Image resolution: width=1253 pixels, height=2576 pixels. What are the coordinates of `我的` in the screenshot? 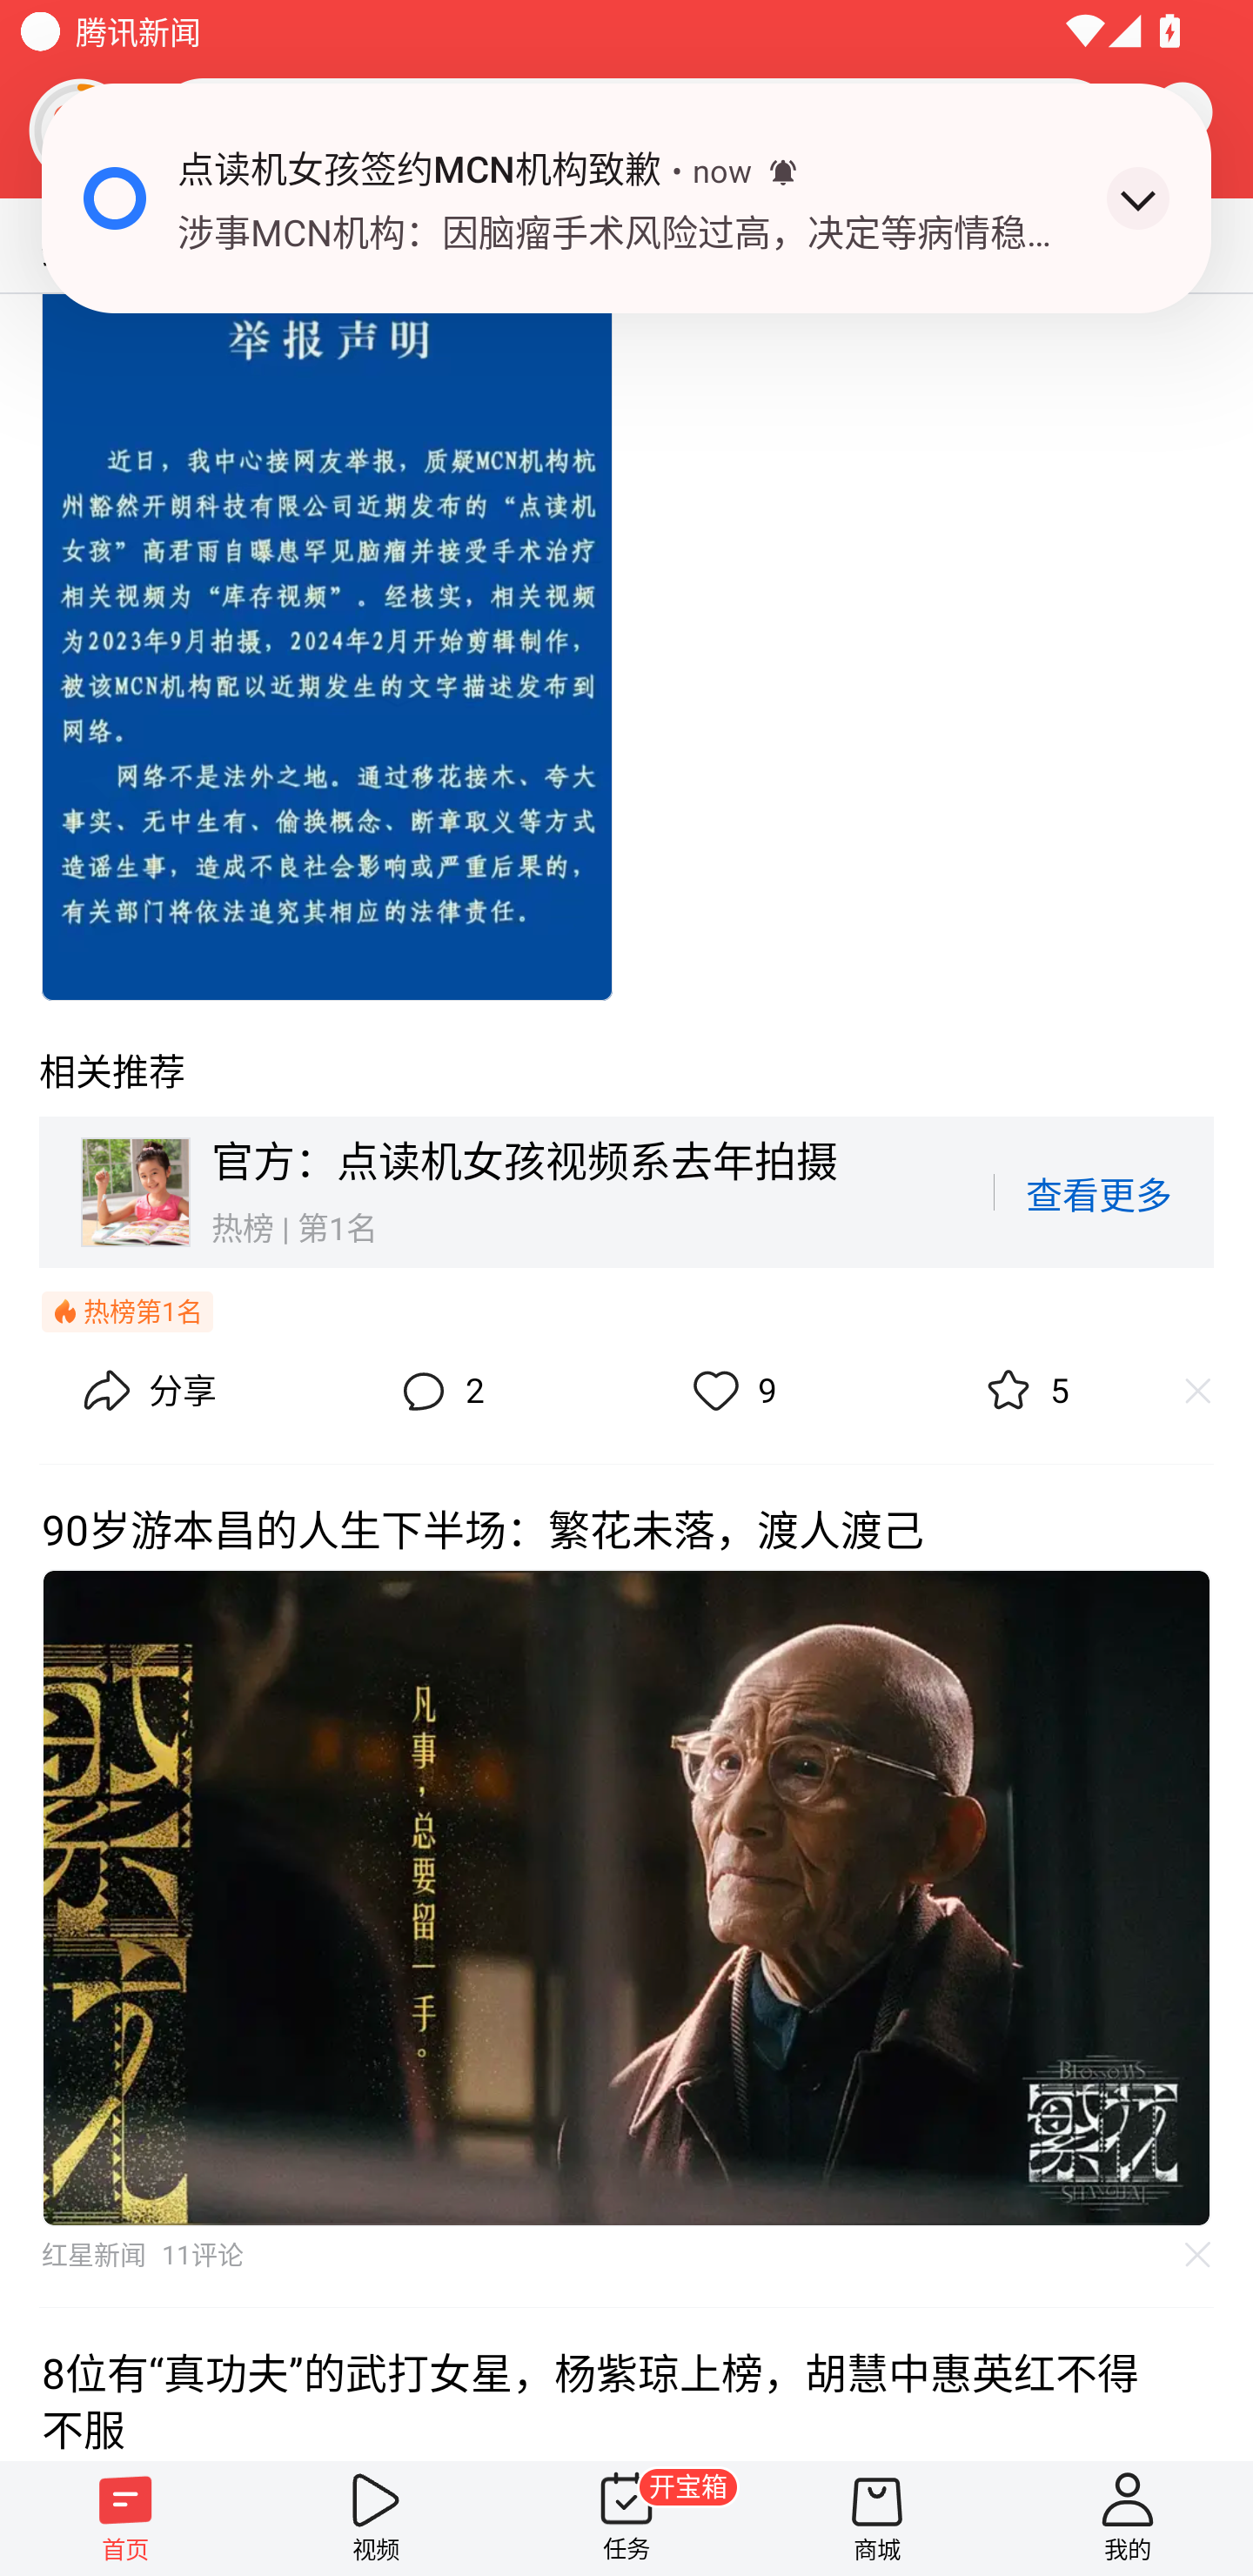 It's located at (1128, 2518).